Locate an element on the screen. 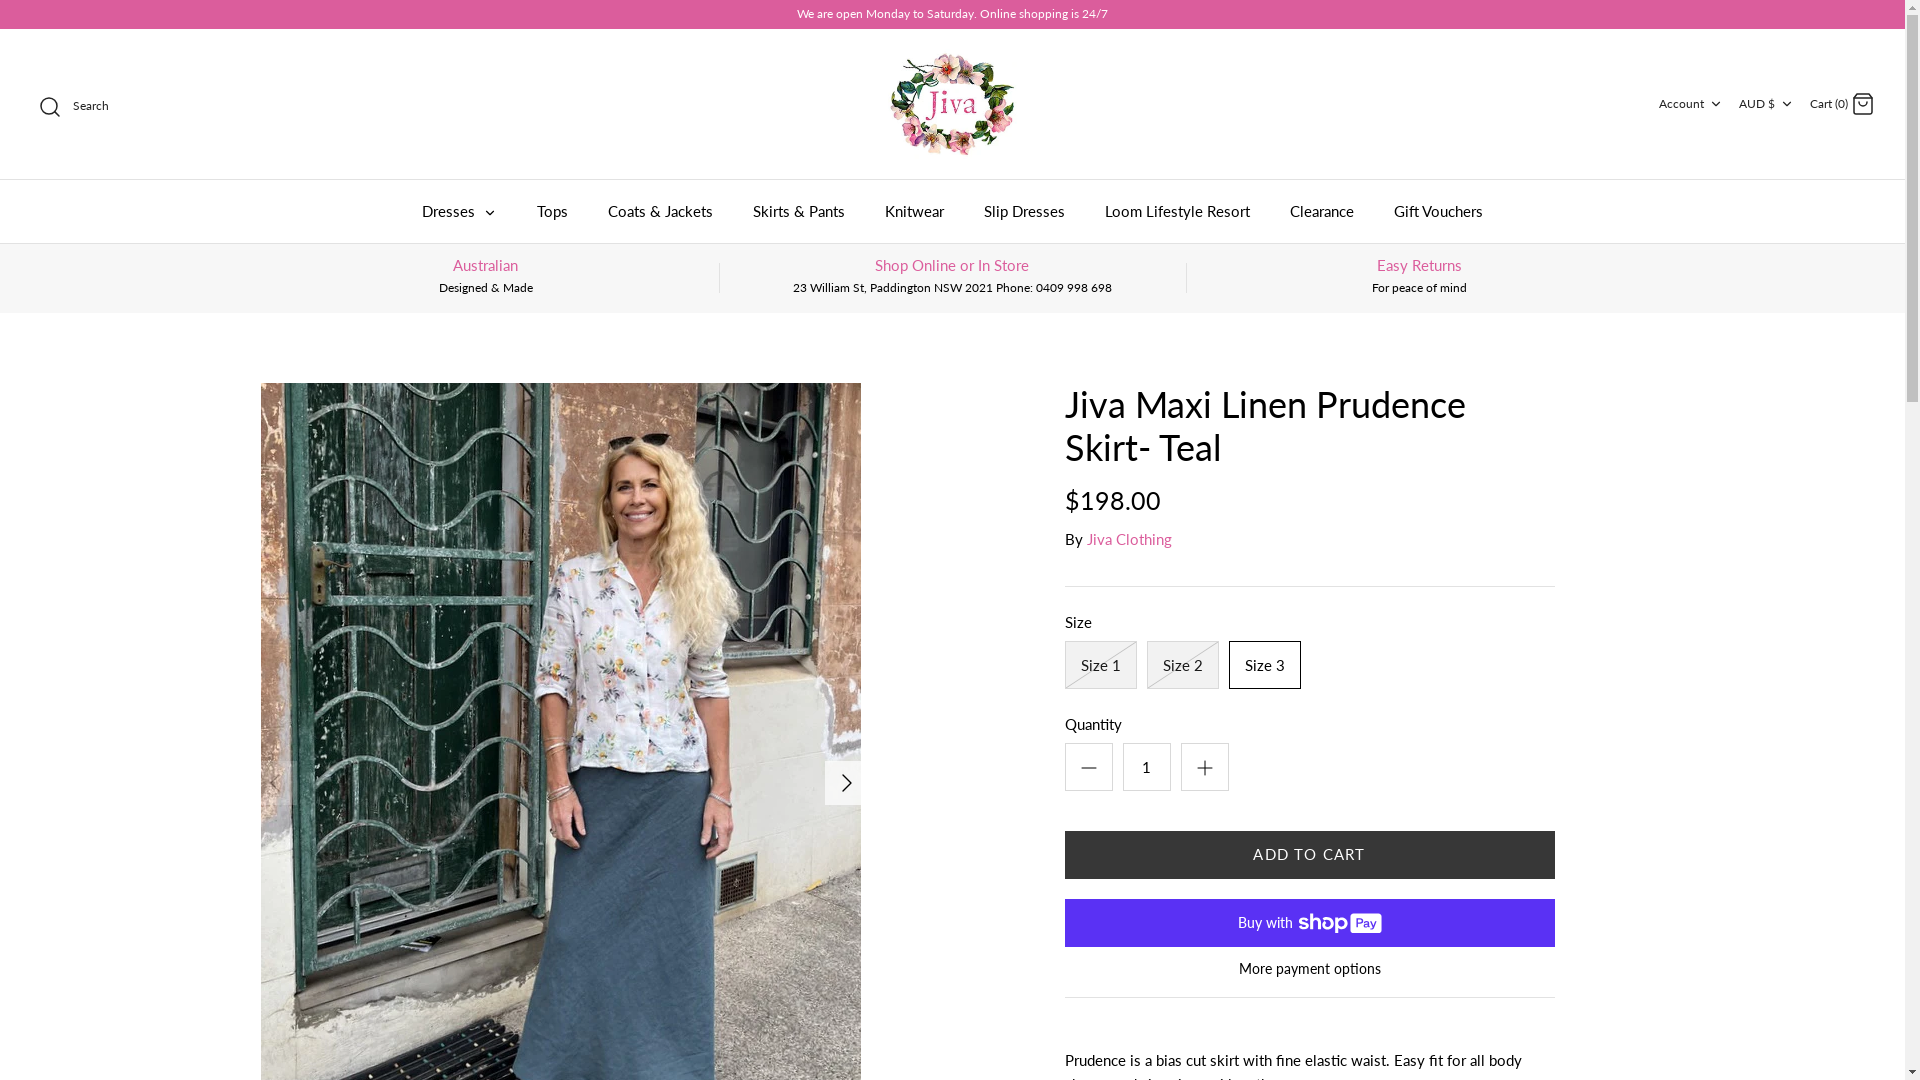  Cart (0) Cart is located at coordinates (1842, 102).